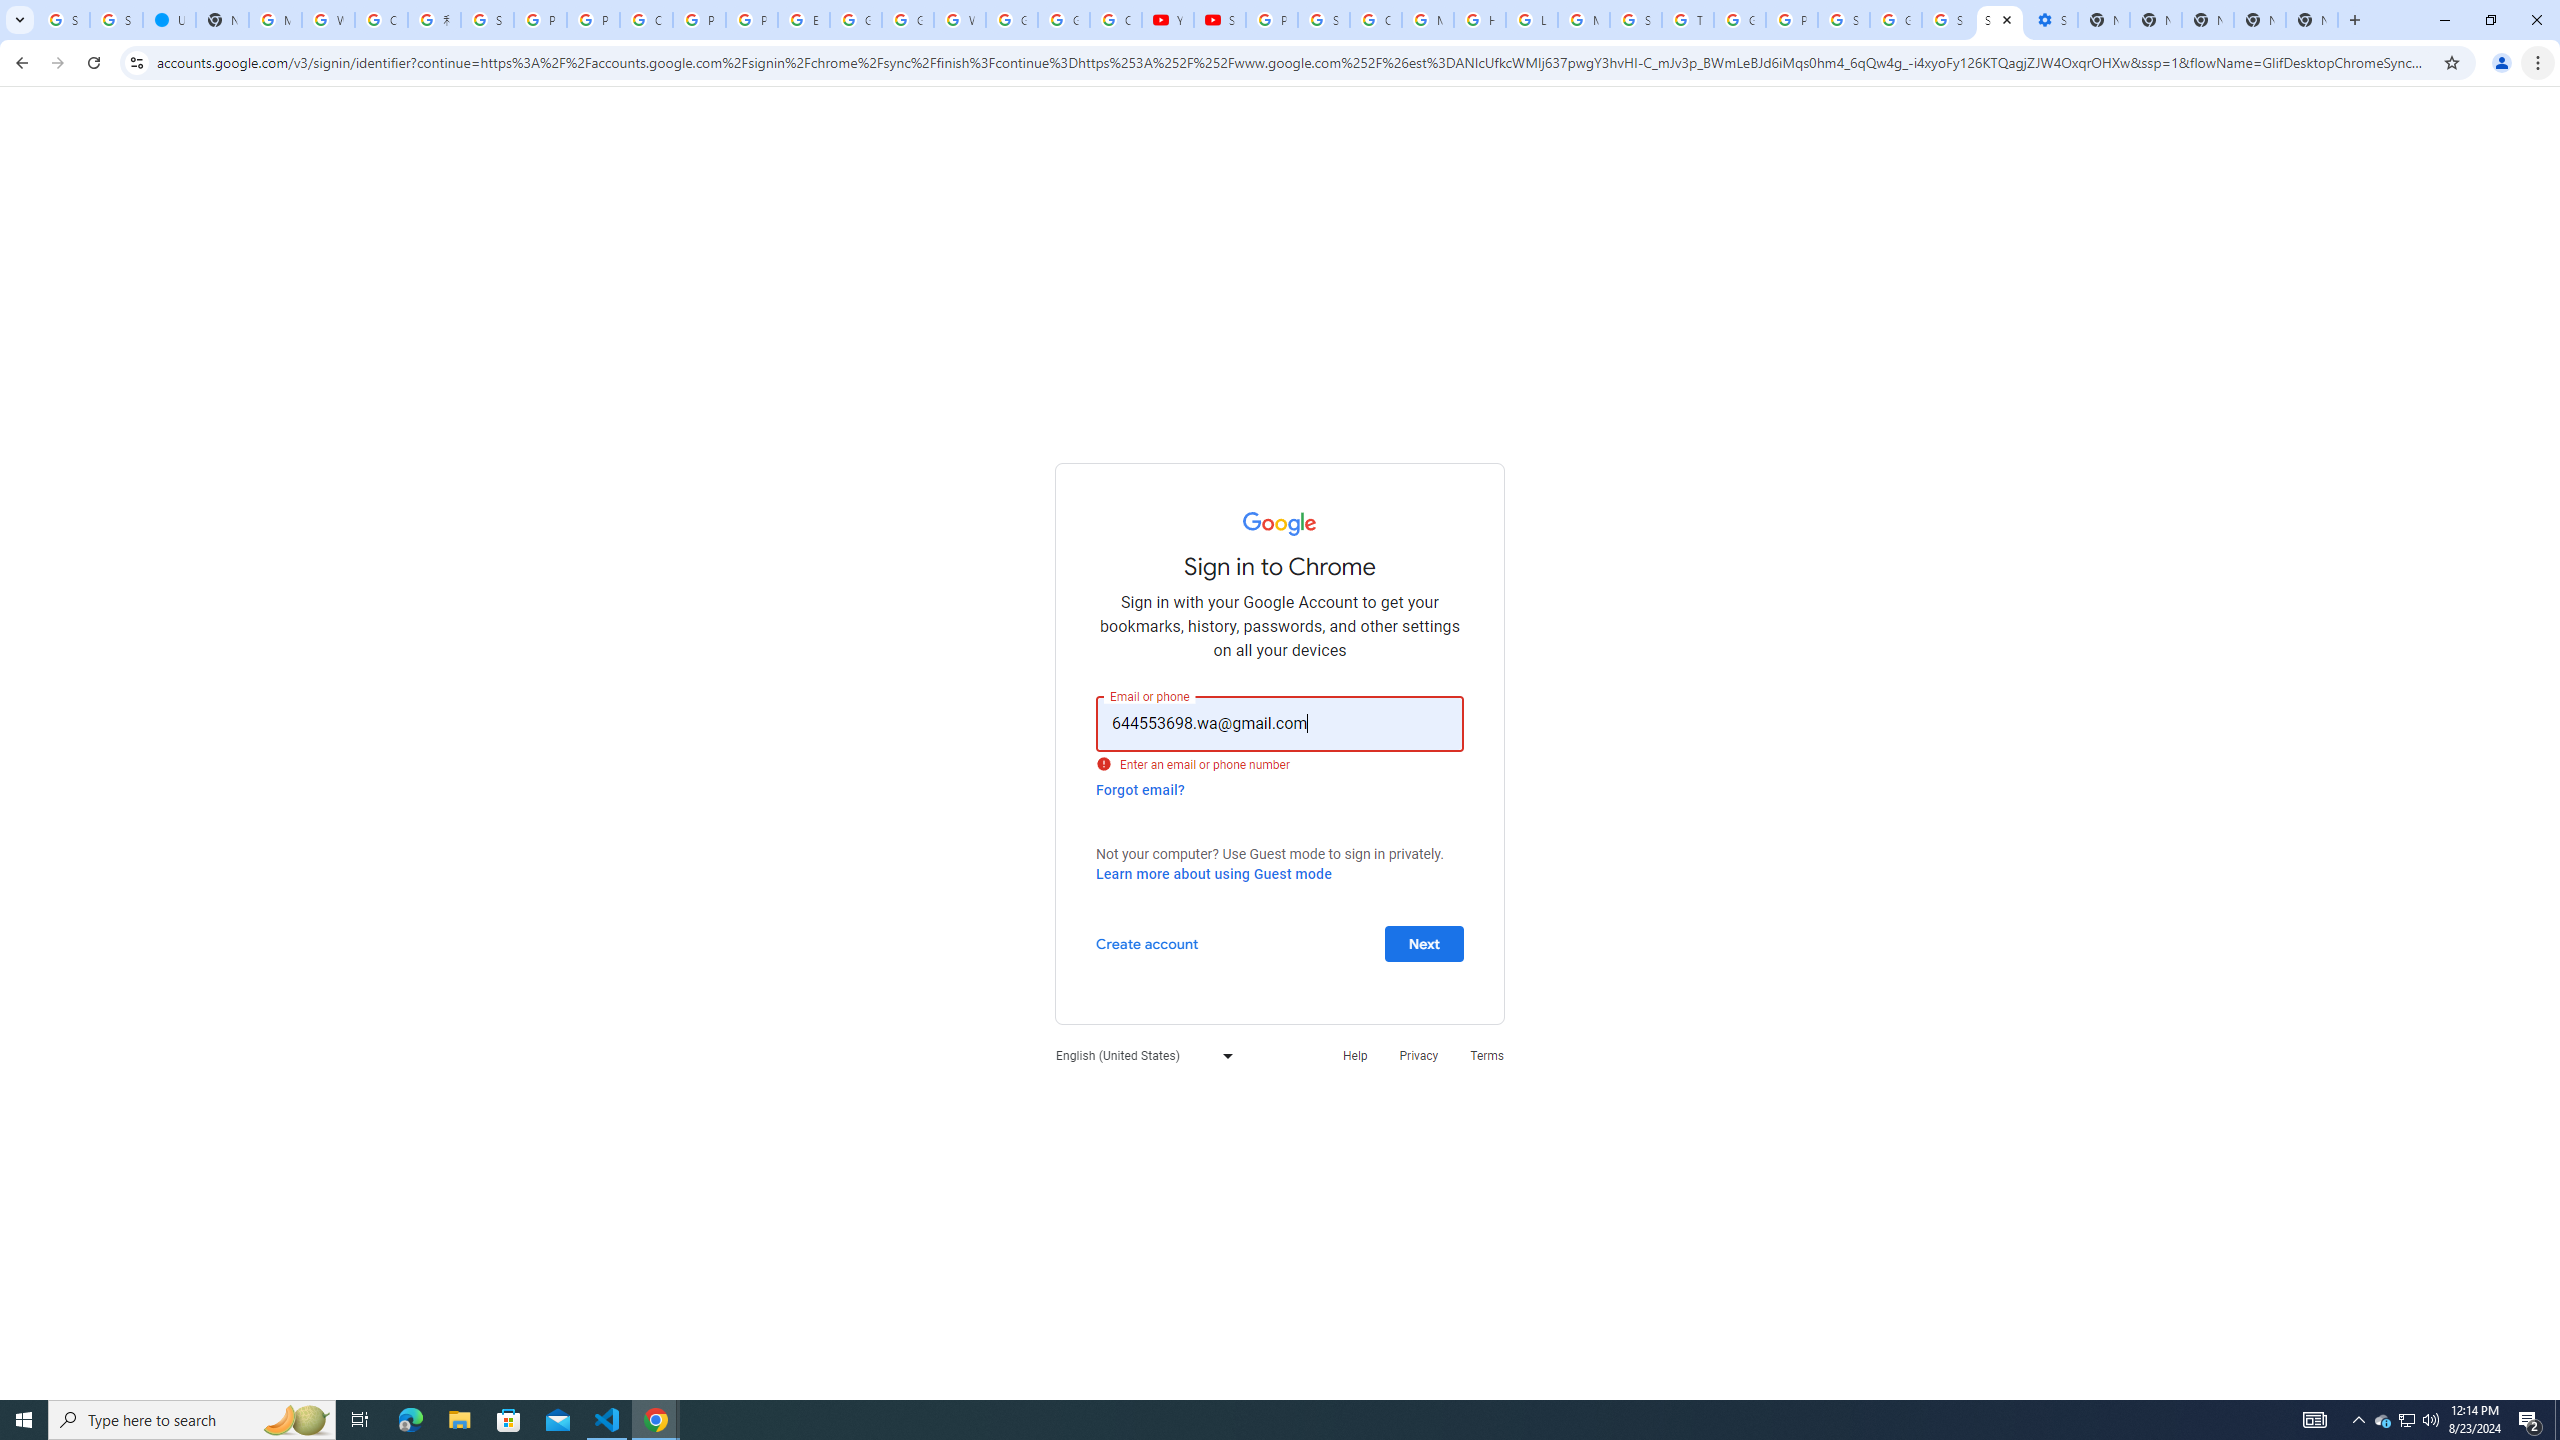 This screenshot has height=1440, width=2560. What do you see at coordinates (116, 20) in the screenshot?
I see `Sign in - Google Accounts` at bounding box center [116, 20].